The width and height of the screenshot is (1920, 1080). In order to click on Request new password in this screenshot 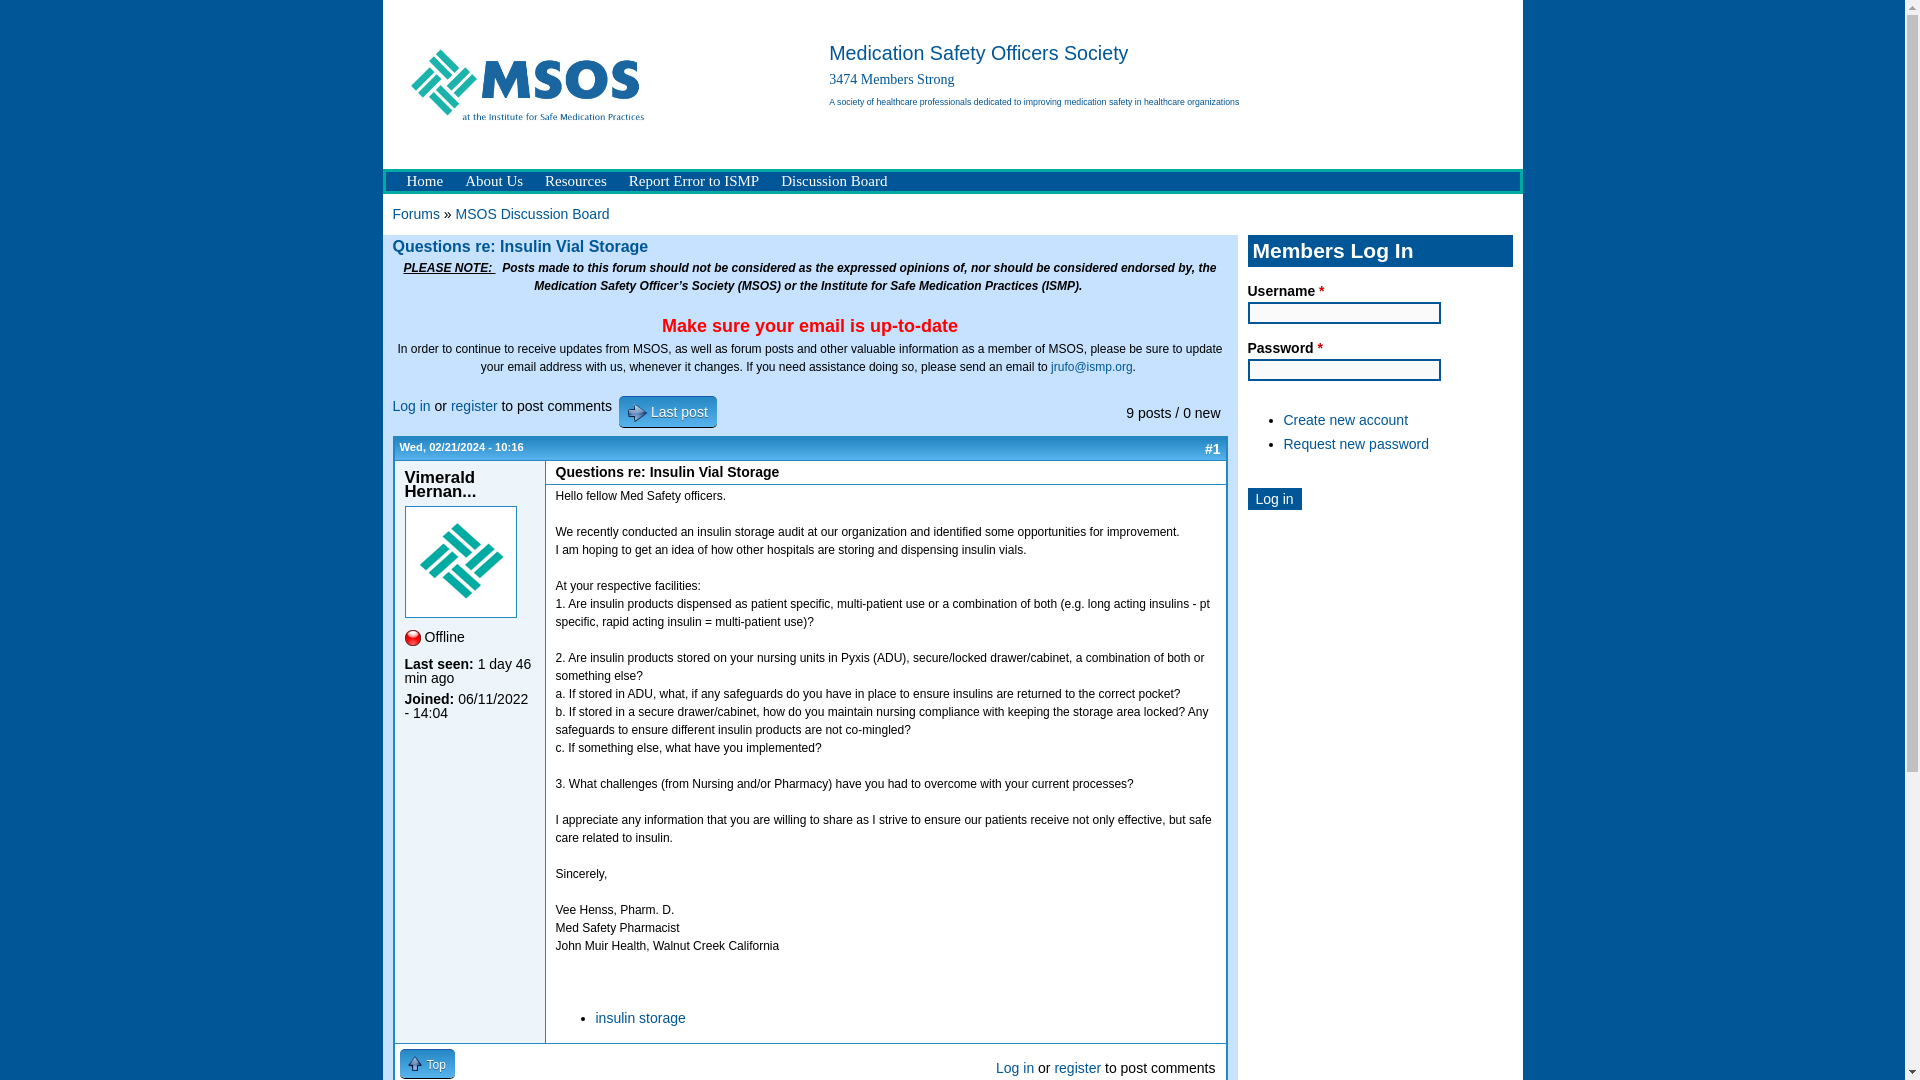, I will do `click(1357, 444)`.